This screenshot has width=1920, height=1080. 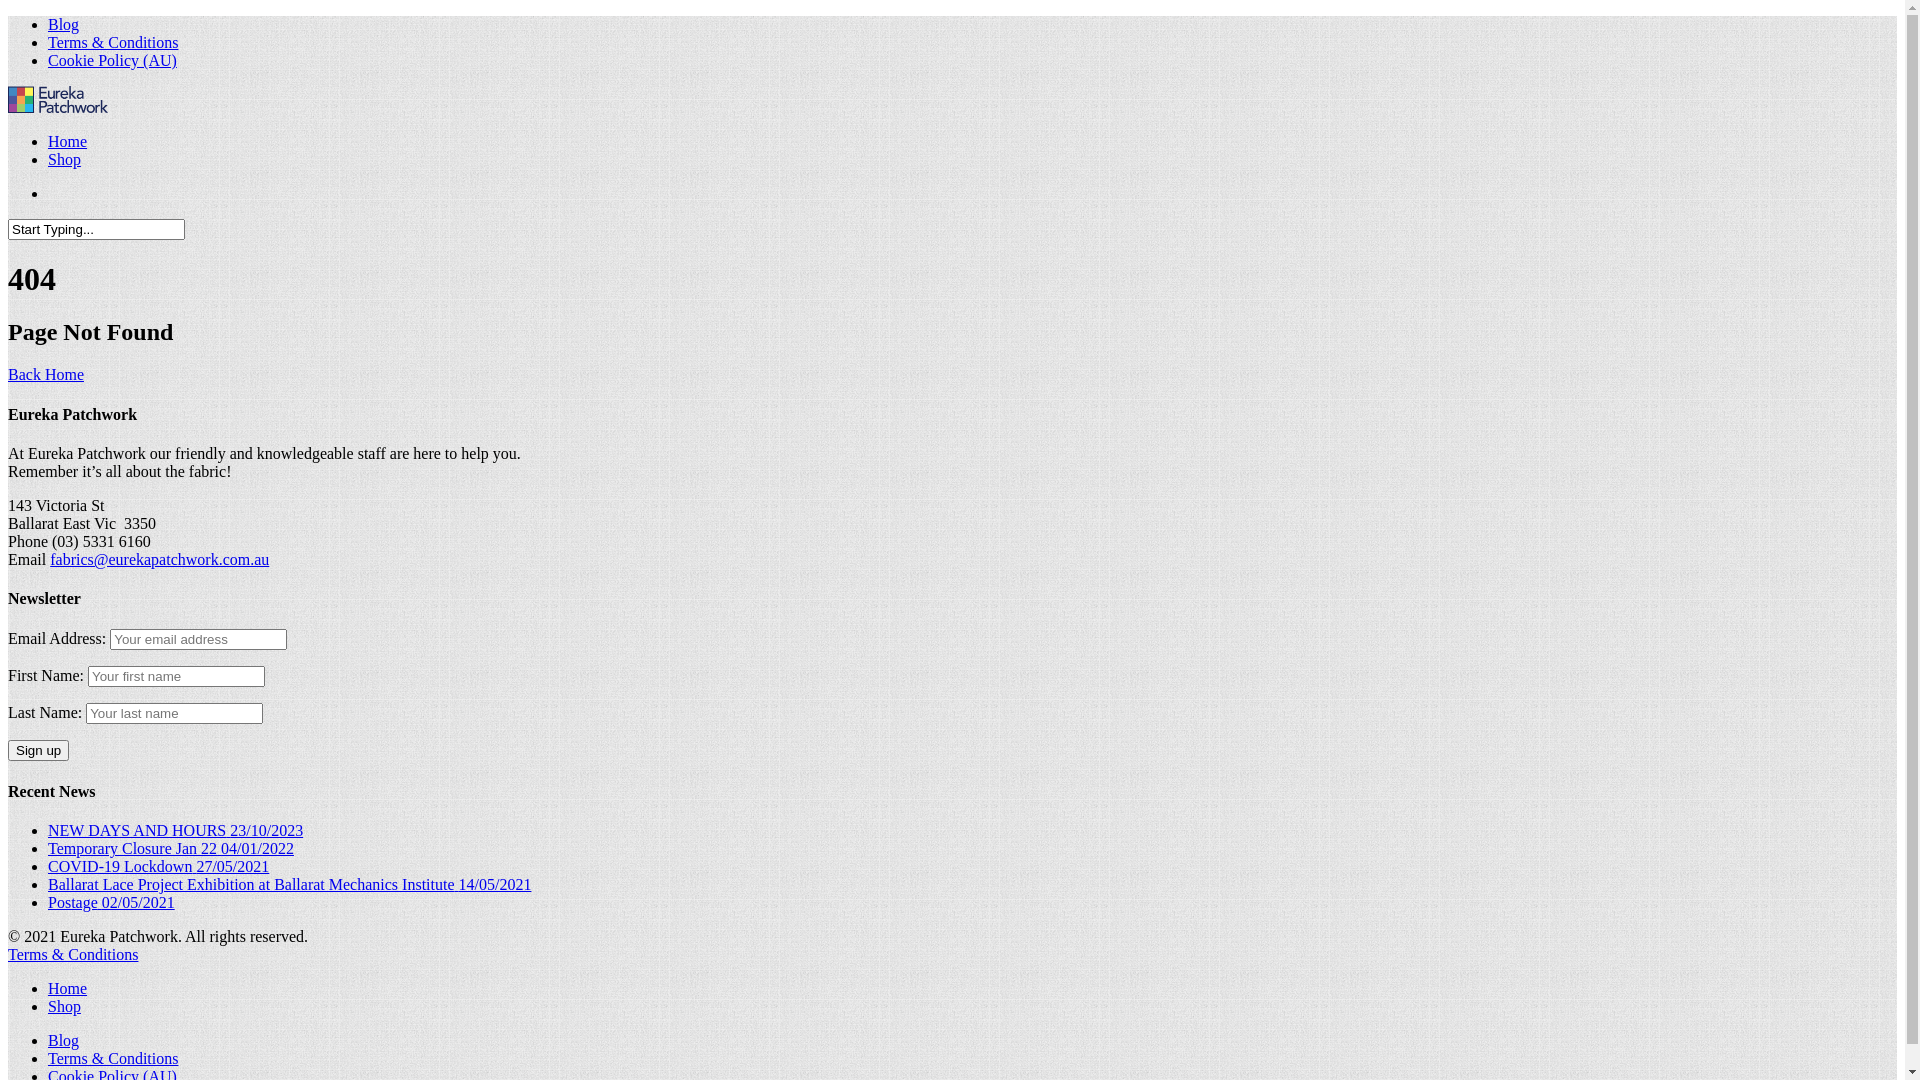 What do you see at coordinates (64, 1040) in the screenshot?
I see `Blog` at bounding box center [64, 1040].